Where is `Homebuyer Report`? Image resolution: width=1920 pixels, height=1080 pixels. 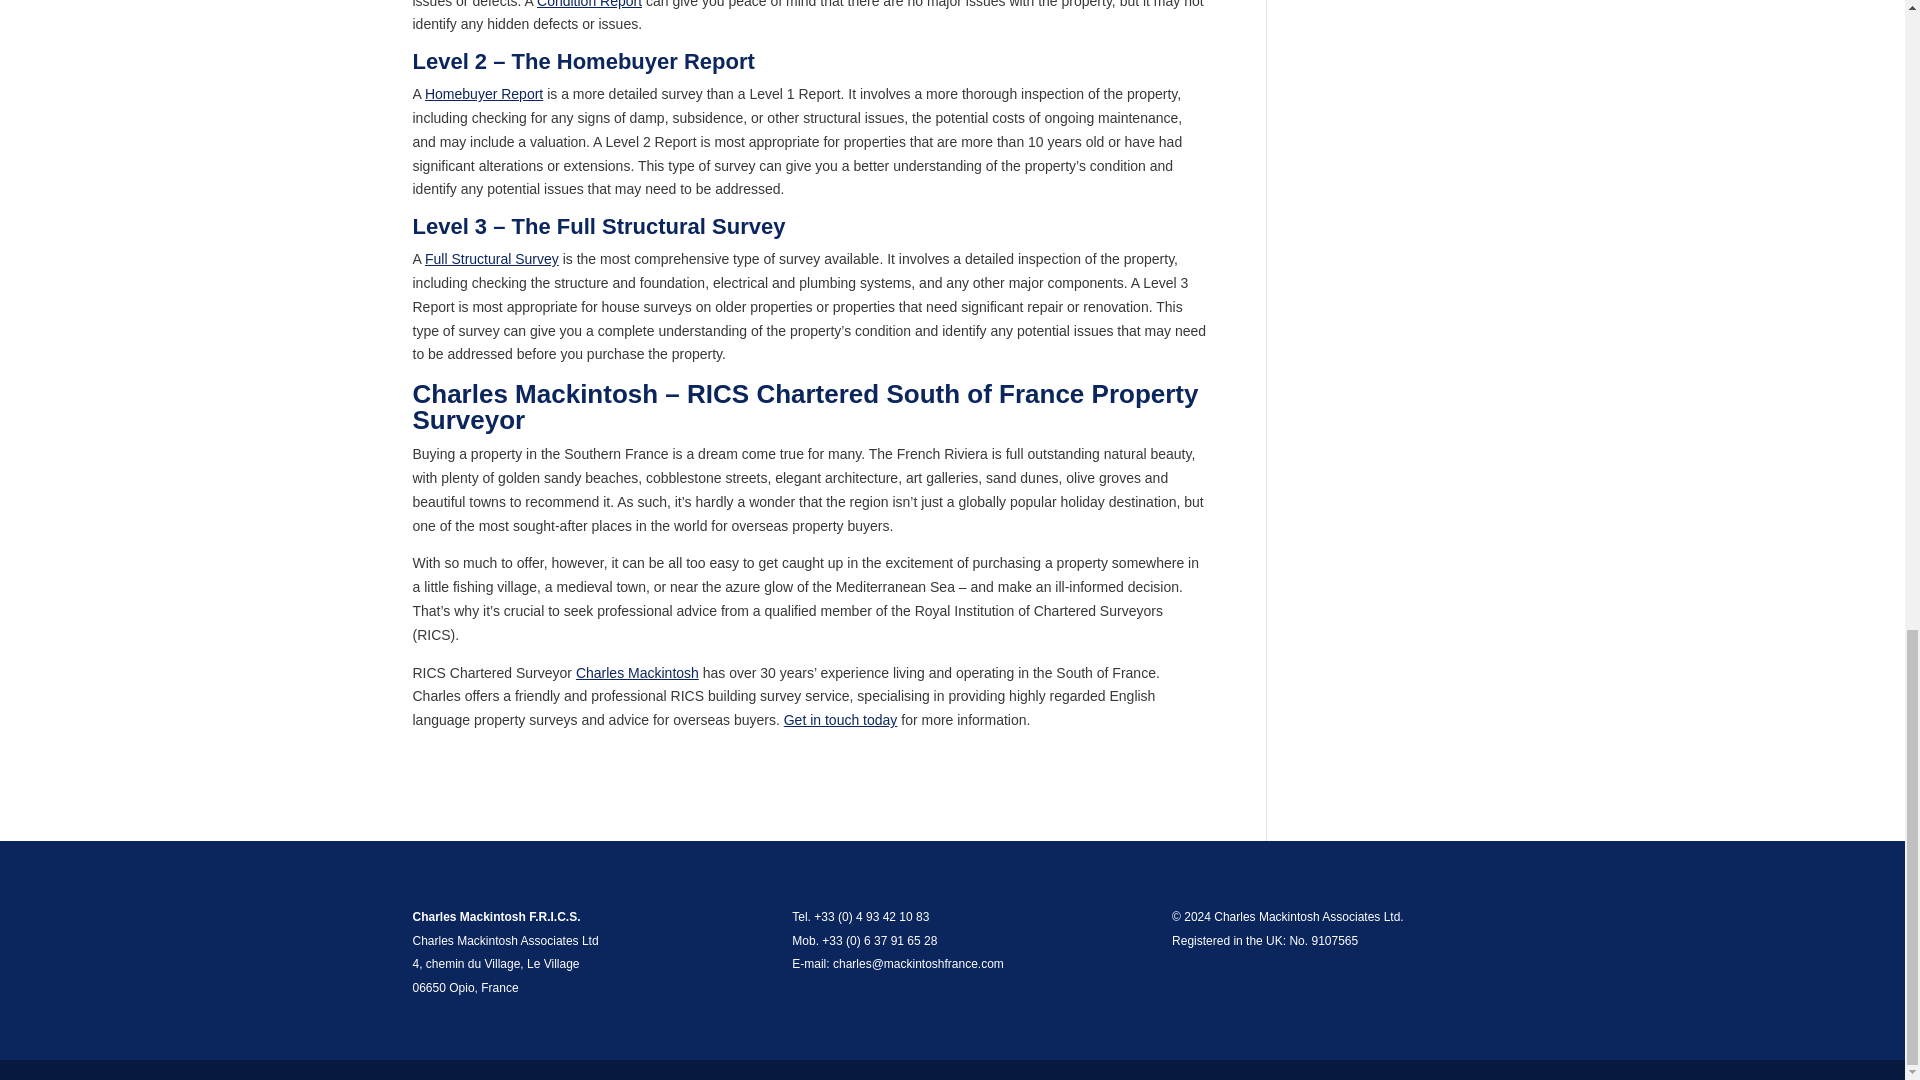
Homebuyer Report is located at coordinates (484, 94).